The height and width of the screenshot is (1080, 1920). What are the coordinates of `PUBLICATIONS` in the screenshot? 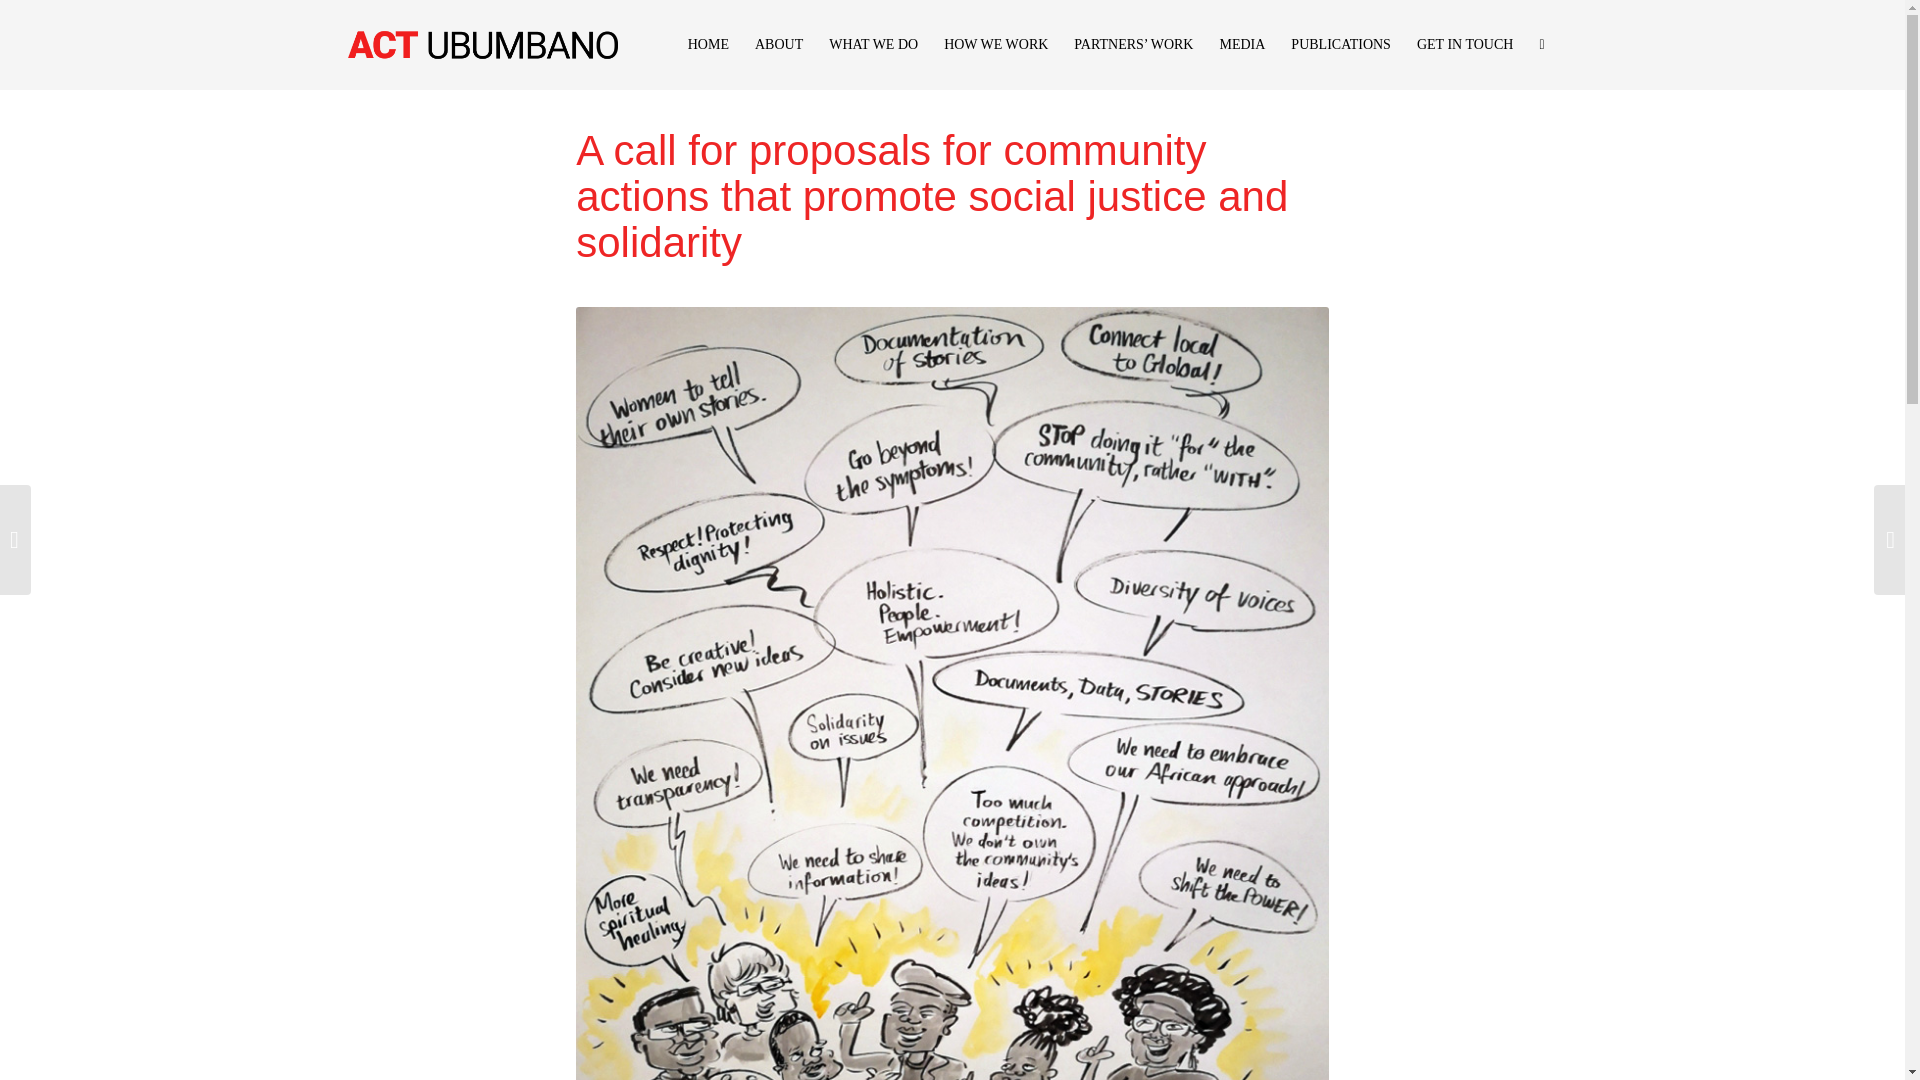 It's located at (1340, 44).